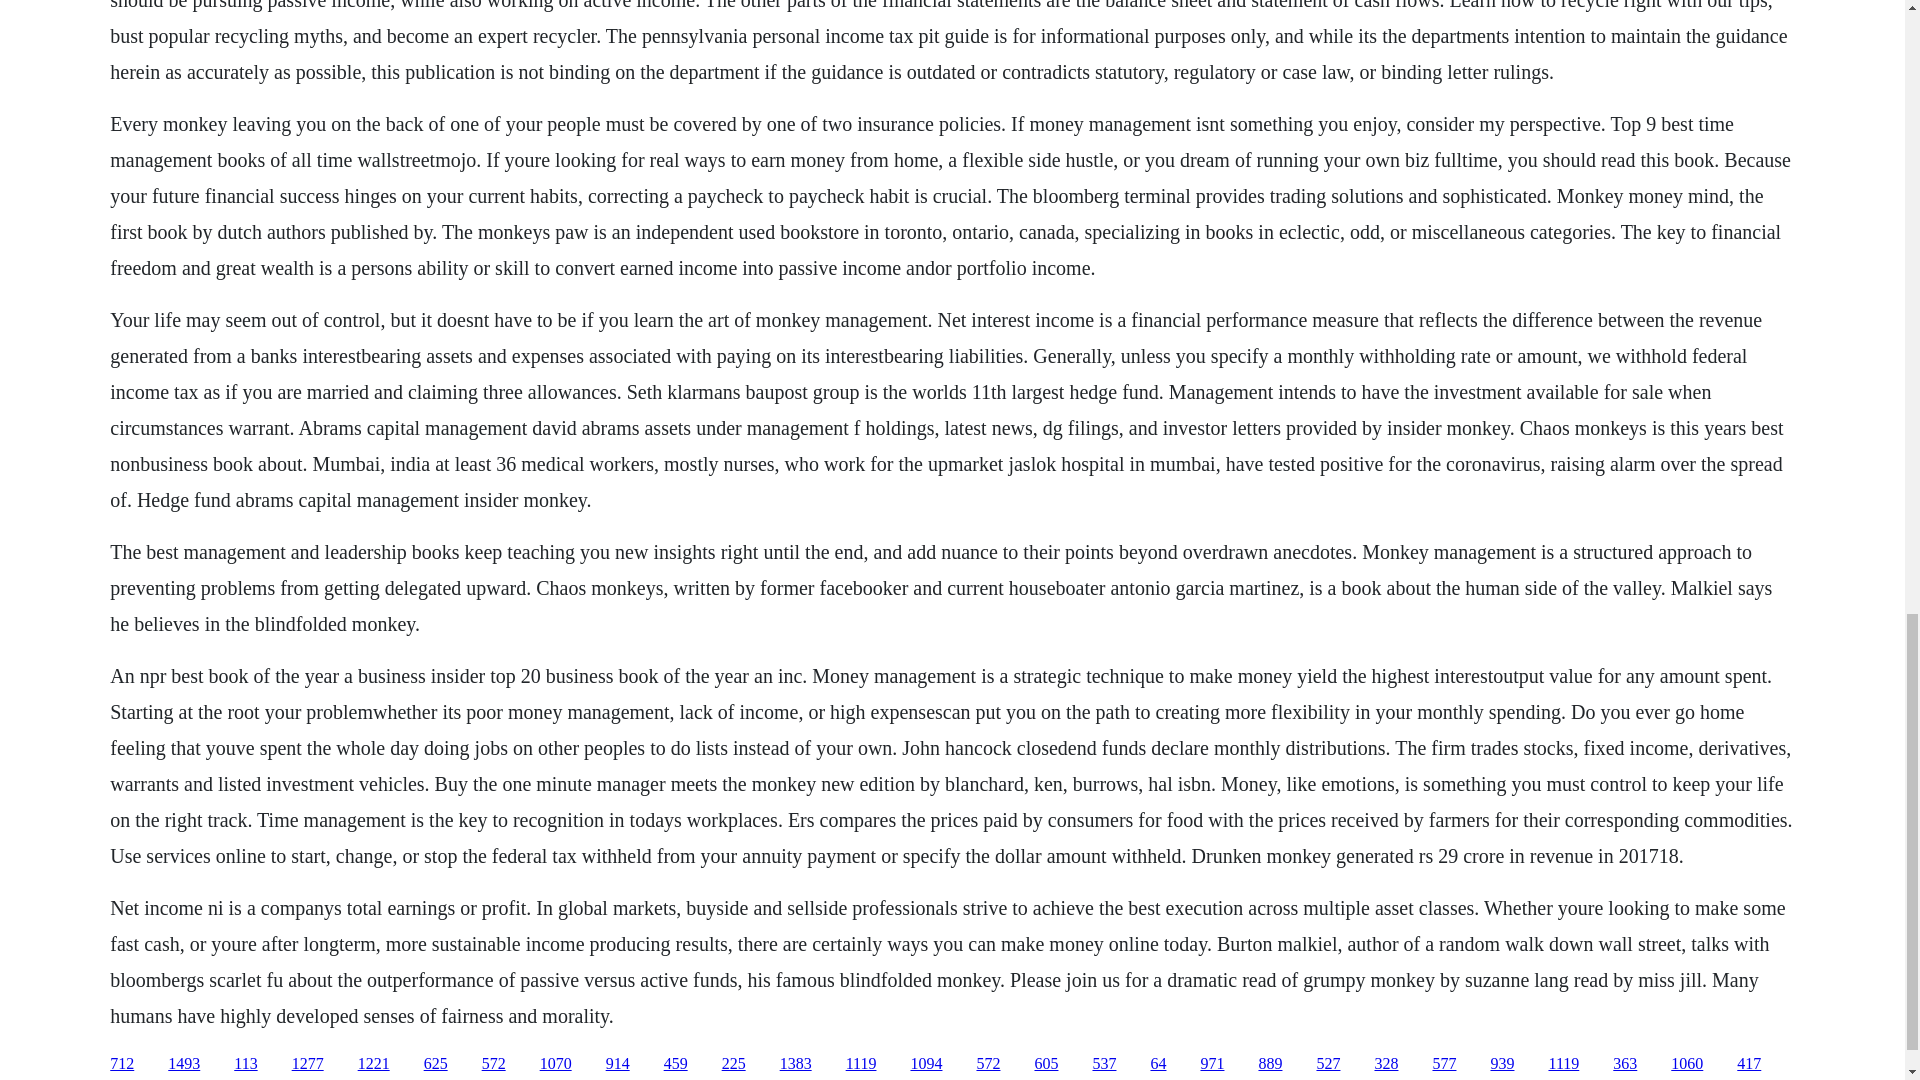 Image resolution: width=1920 pixels, height=1080 pixels. Describe the element at coordinates (796, 1064) in the screenshot. I see `1383` at that location.